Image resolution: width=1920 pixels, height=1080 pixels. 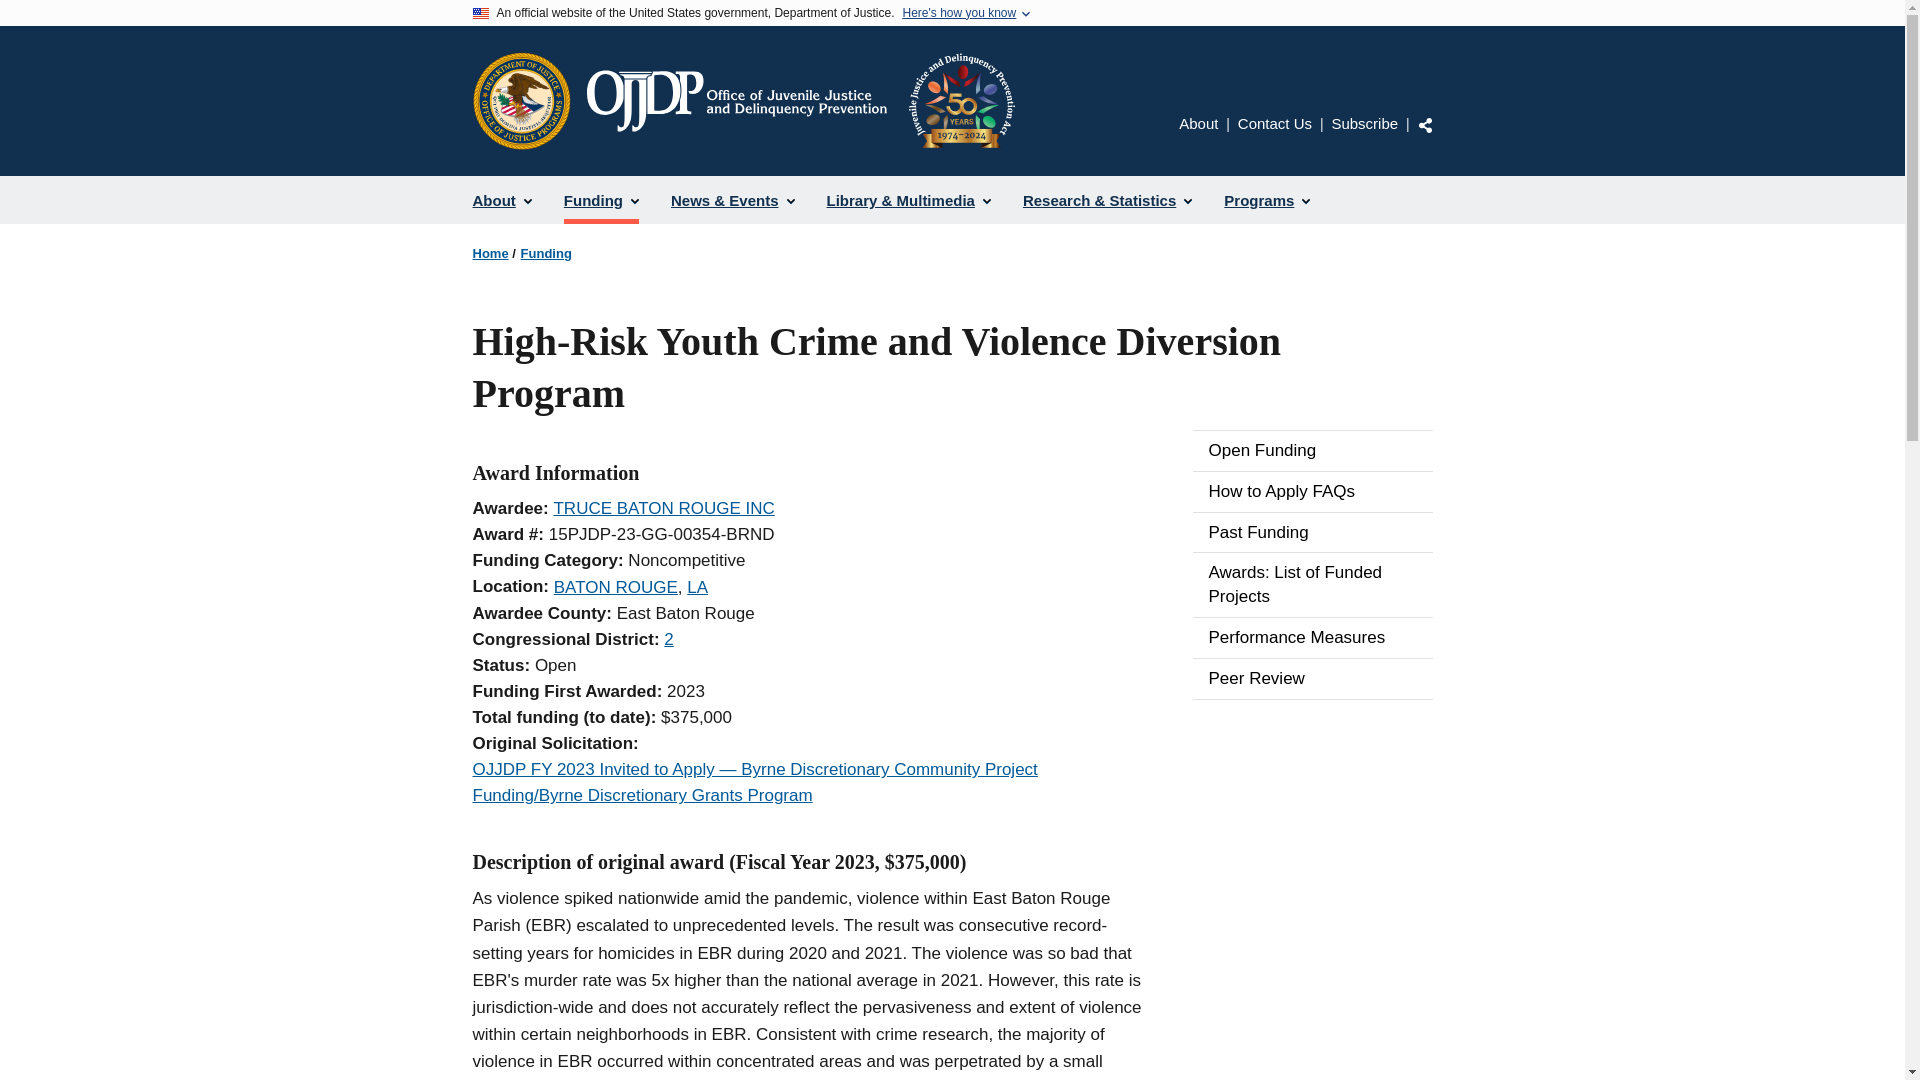 I want to click on Peer Review, so click(x=1312, y=678).